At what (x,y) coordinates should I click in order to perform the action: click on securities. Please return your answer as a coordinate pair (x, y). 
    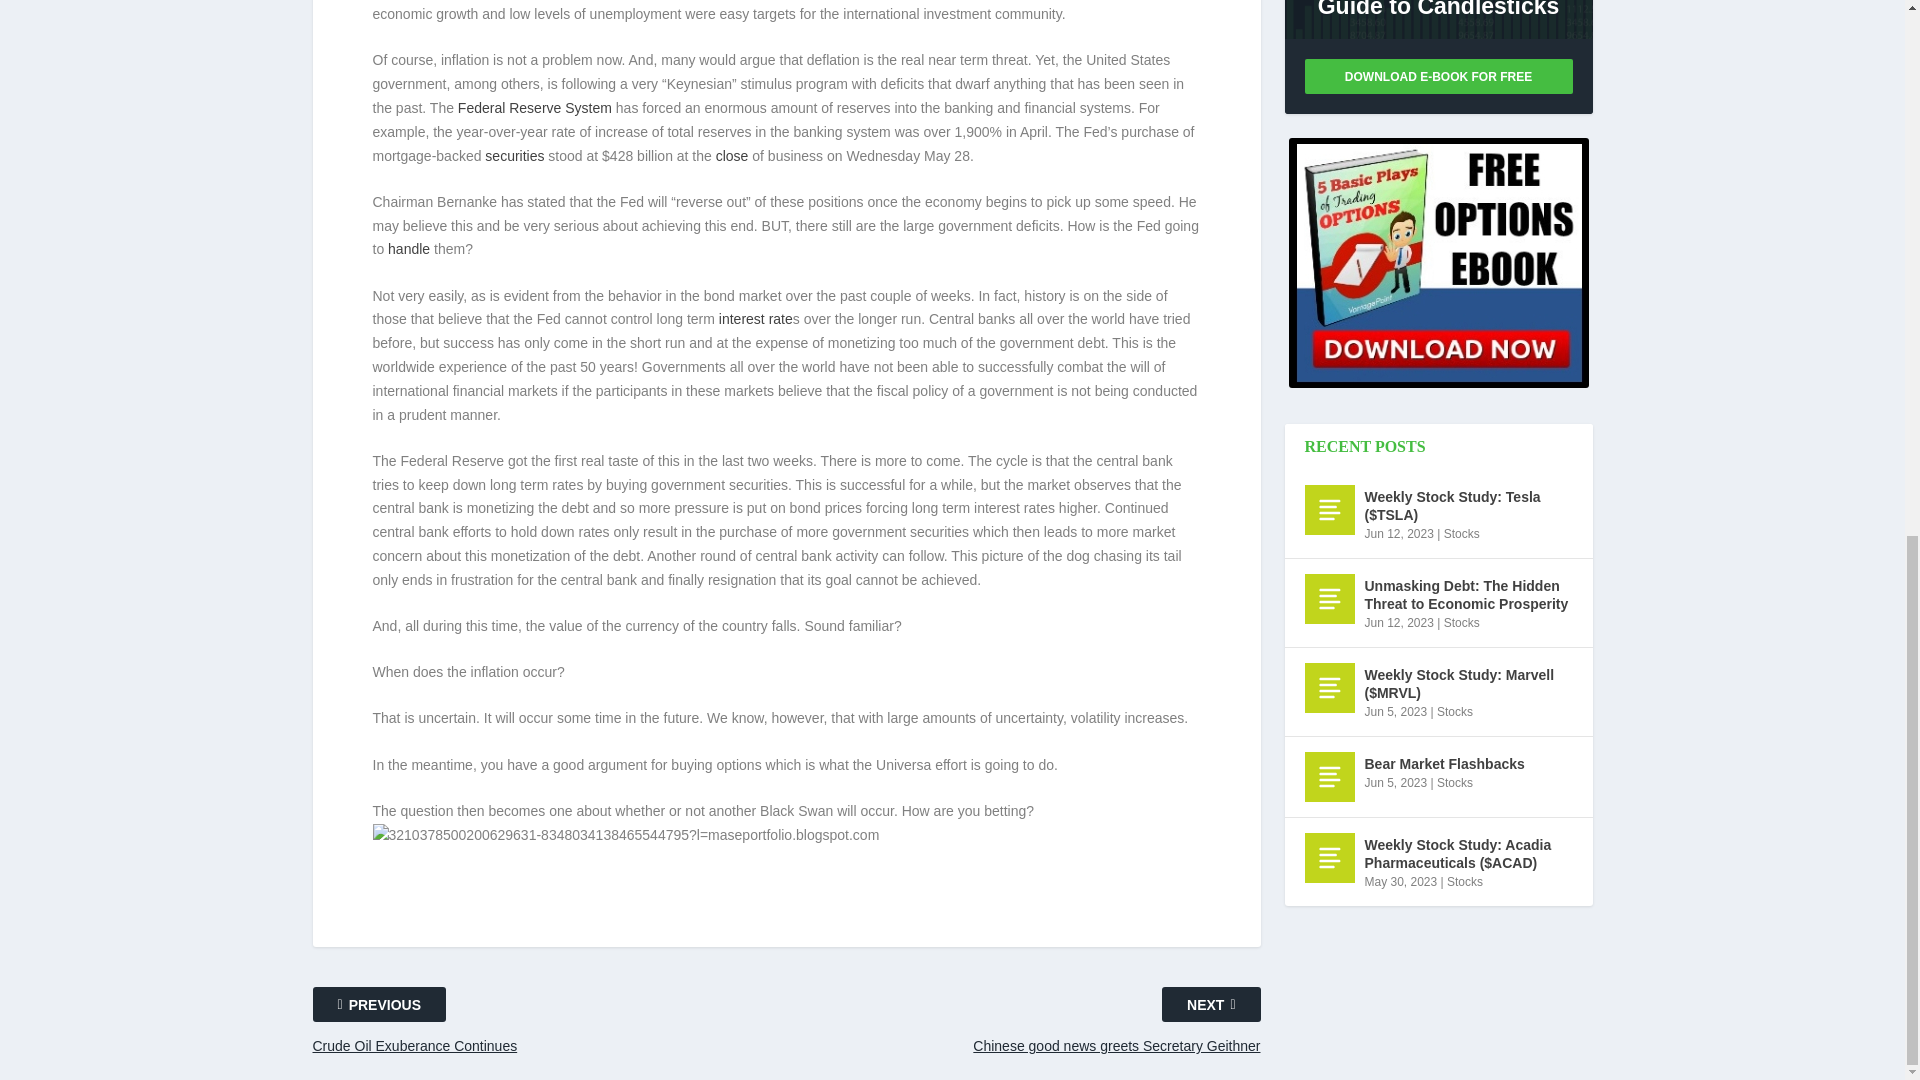
    Looking at the image, I should click on (514, 156).